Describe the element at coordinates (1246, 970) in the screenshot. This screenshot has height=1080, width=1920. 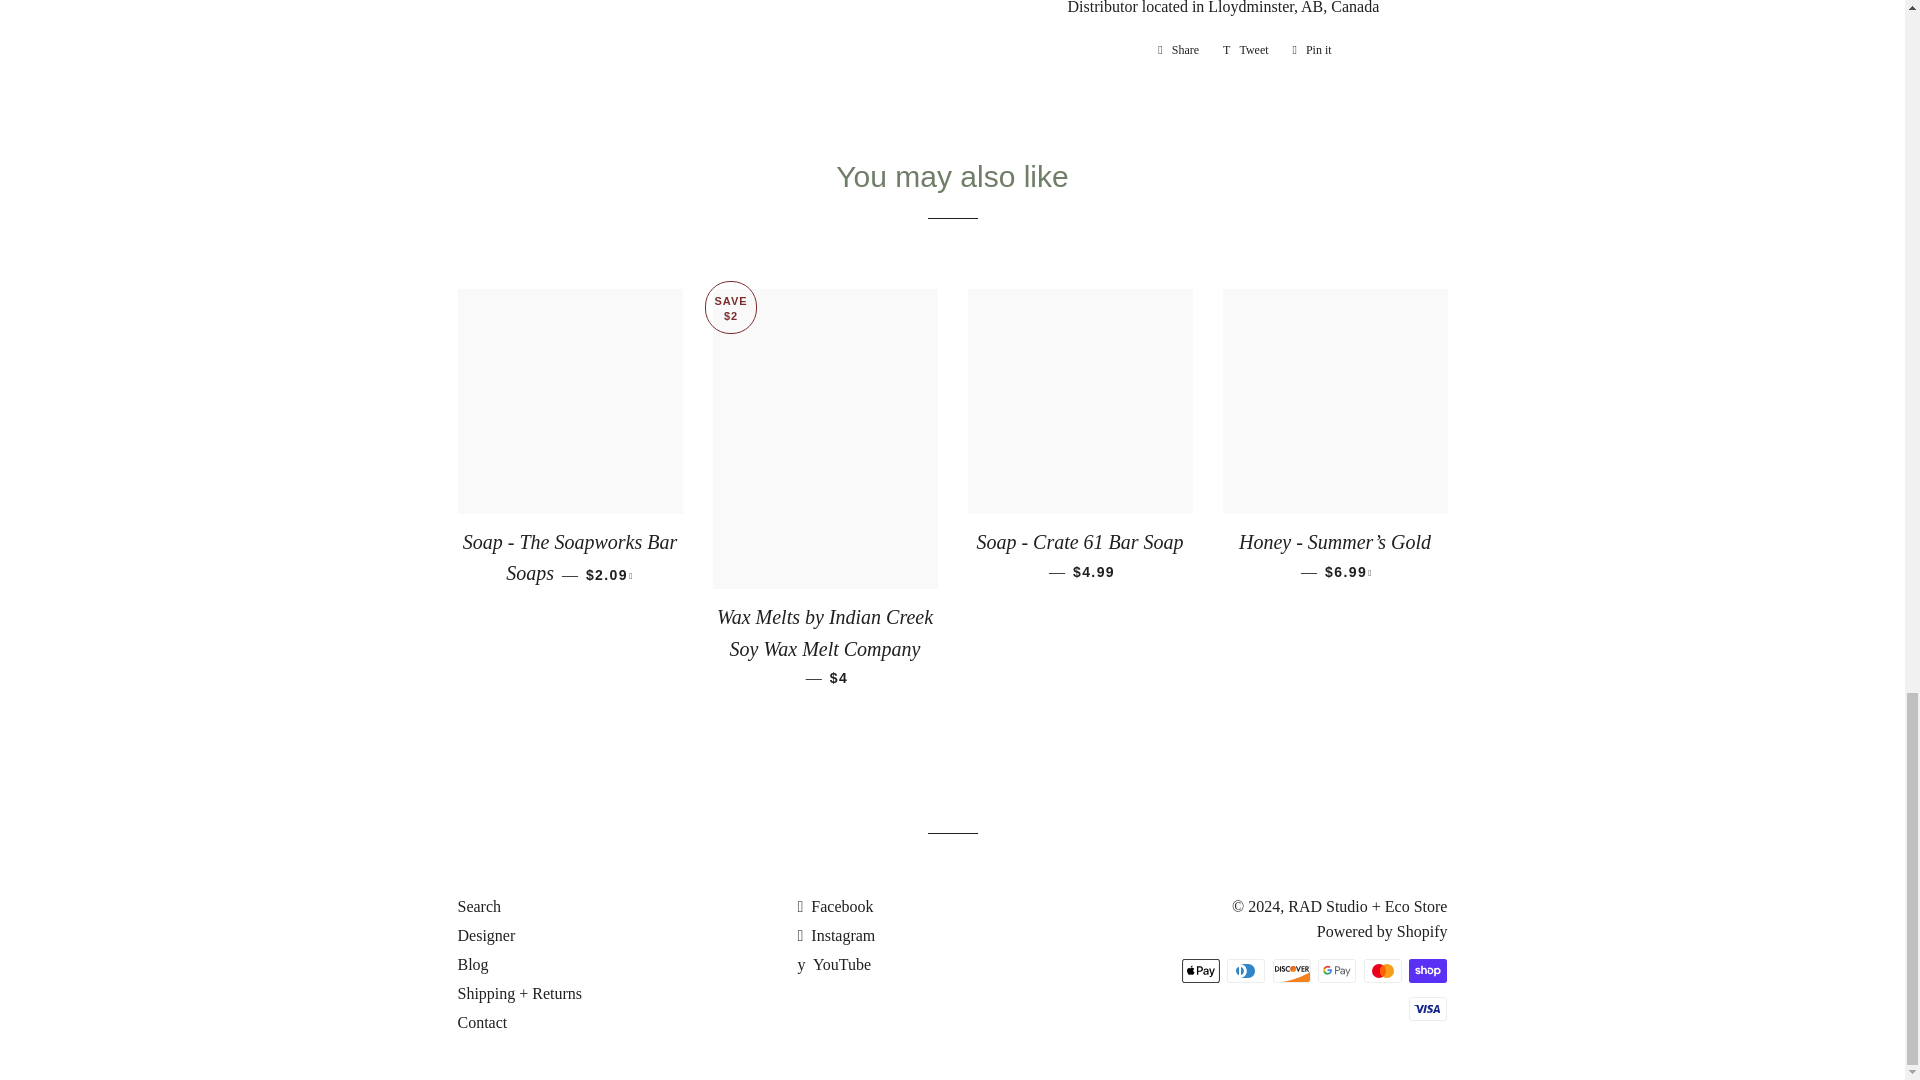
I see `Diners Club` at that location.